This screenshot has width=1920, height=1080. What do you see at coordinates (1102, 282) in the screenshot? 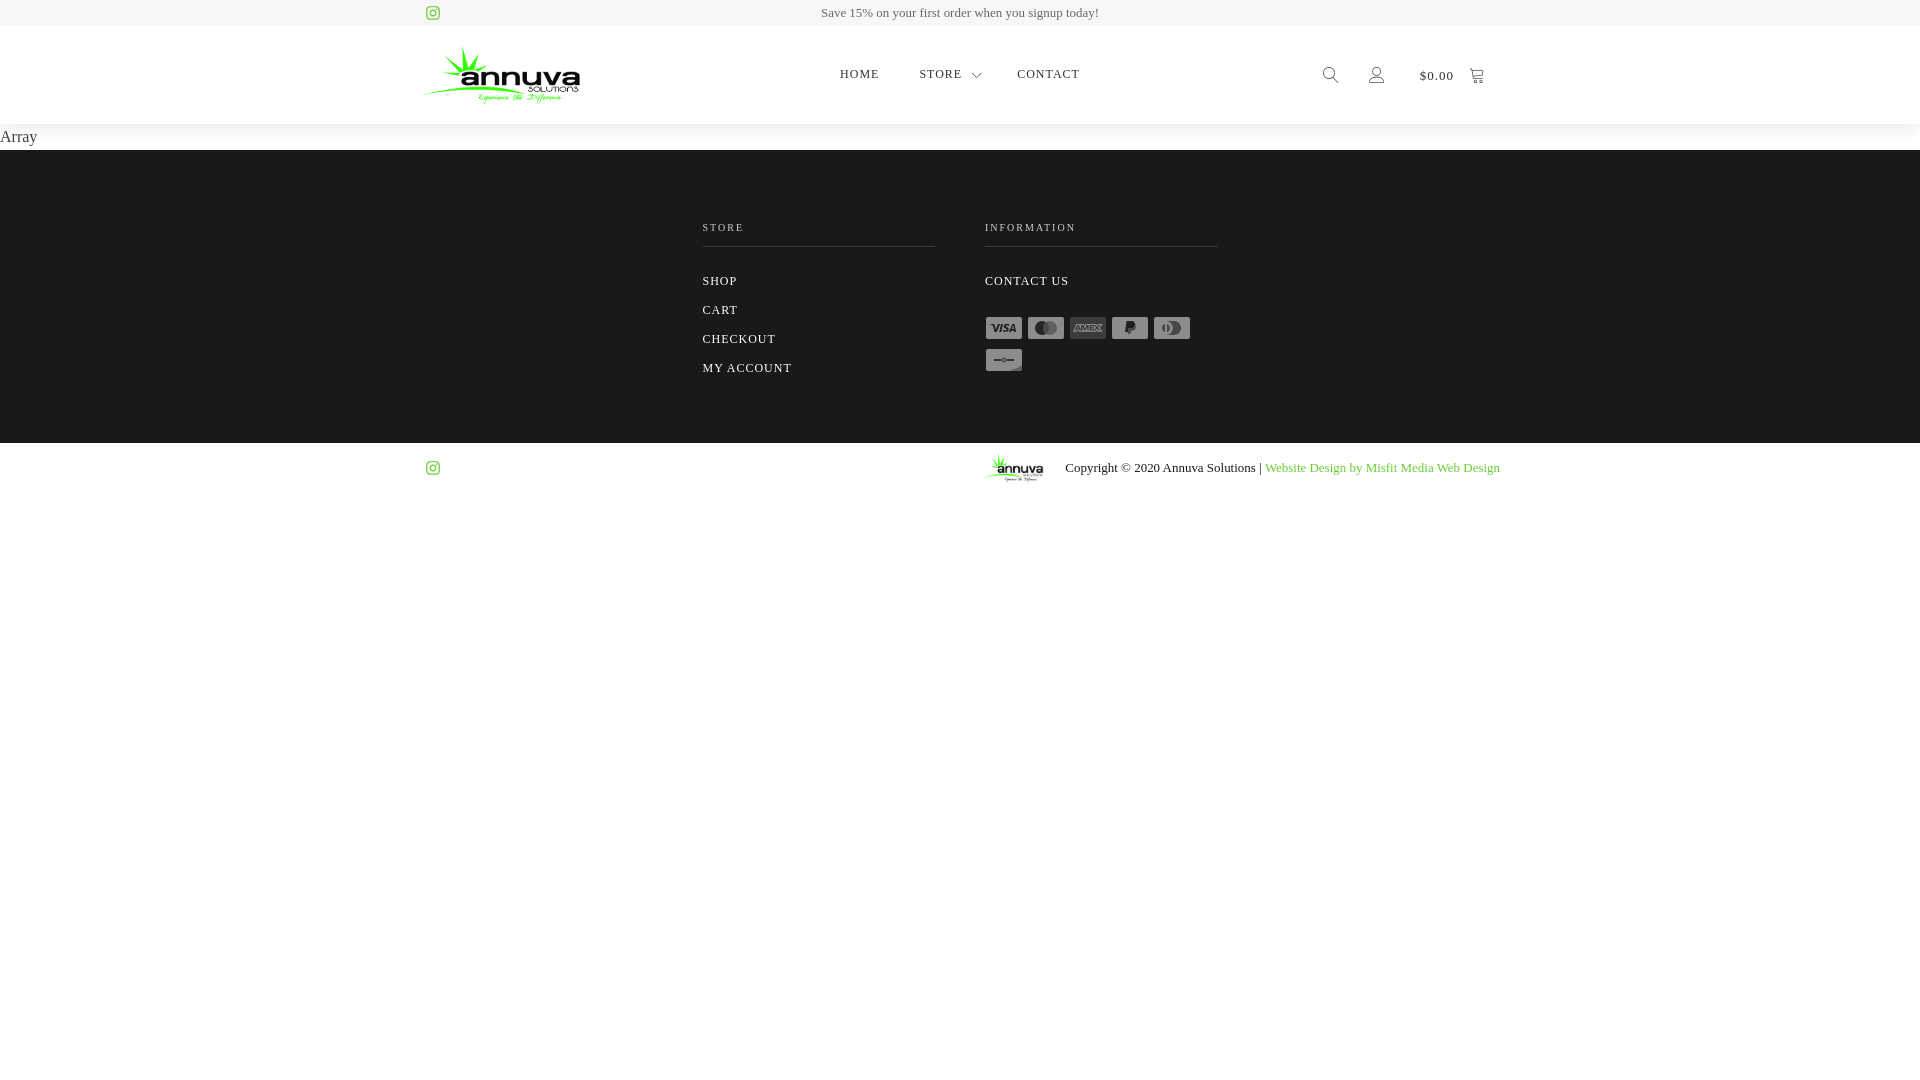
I see `CONTACT US` at bounding box center [1102, 282].